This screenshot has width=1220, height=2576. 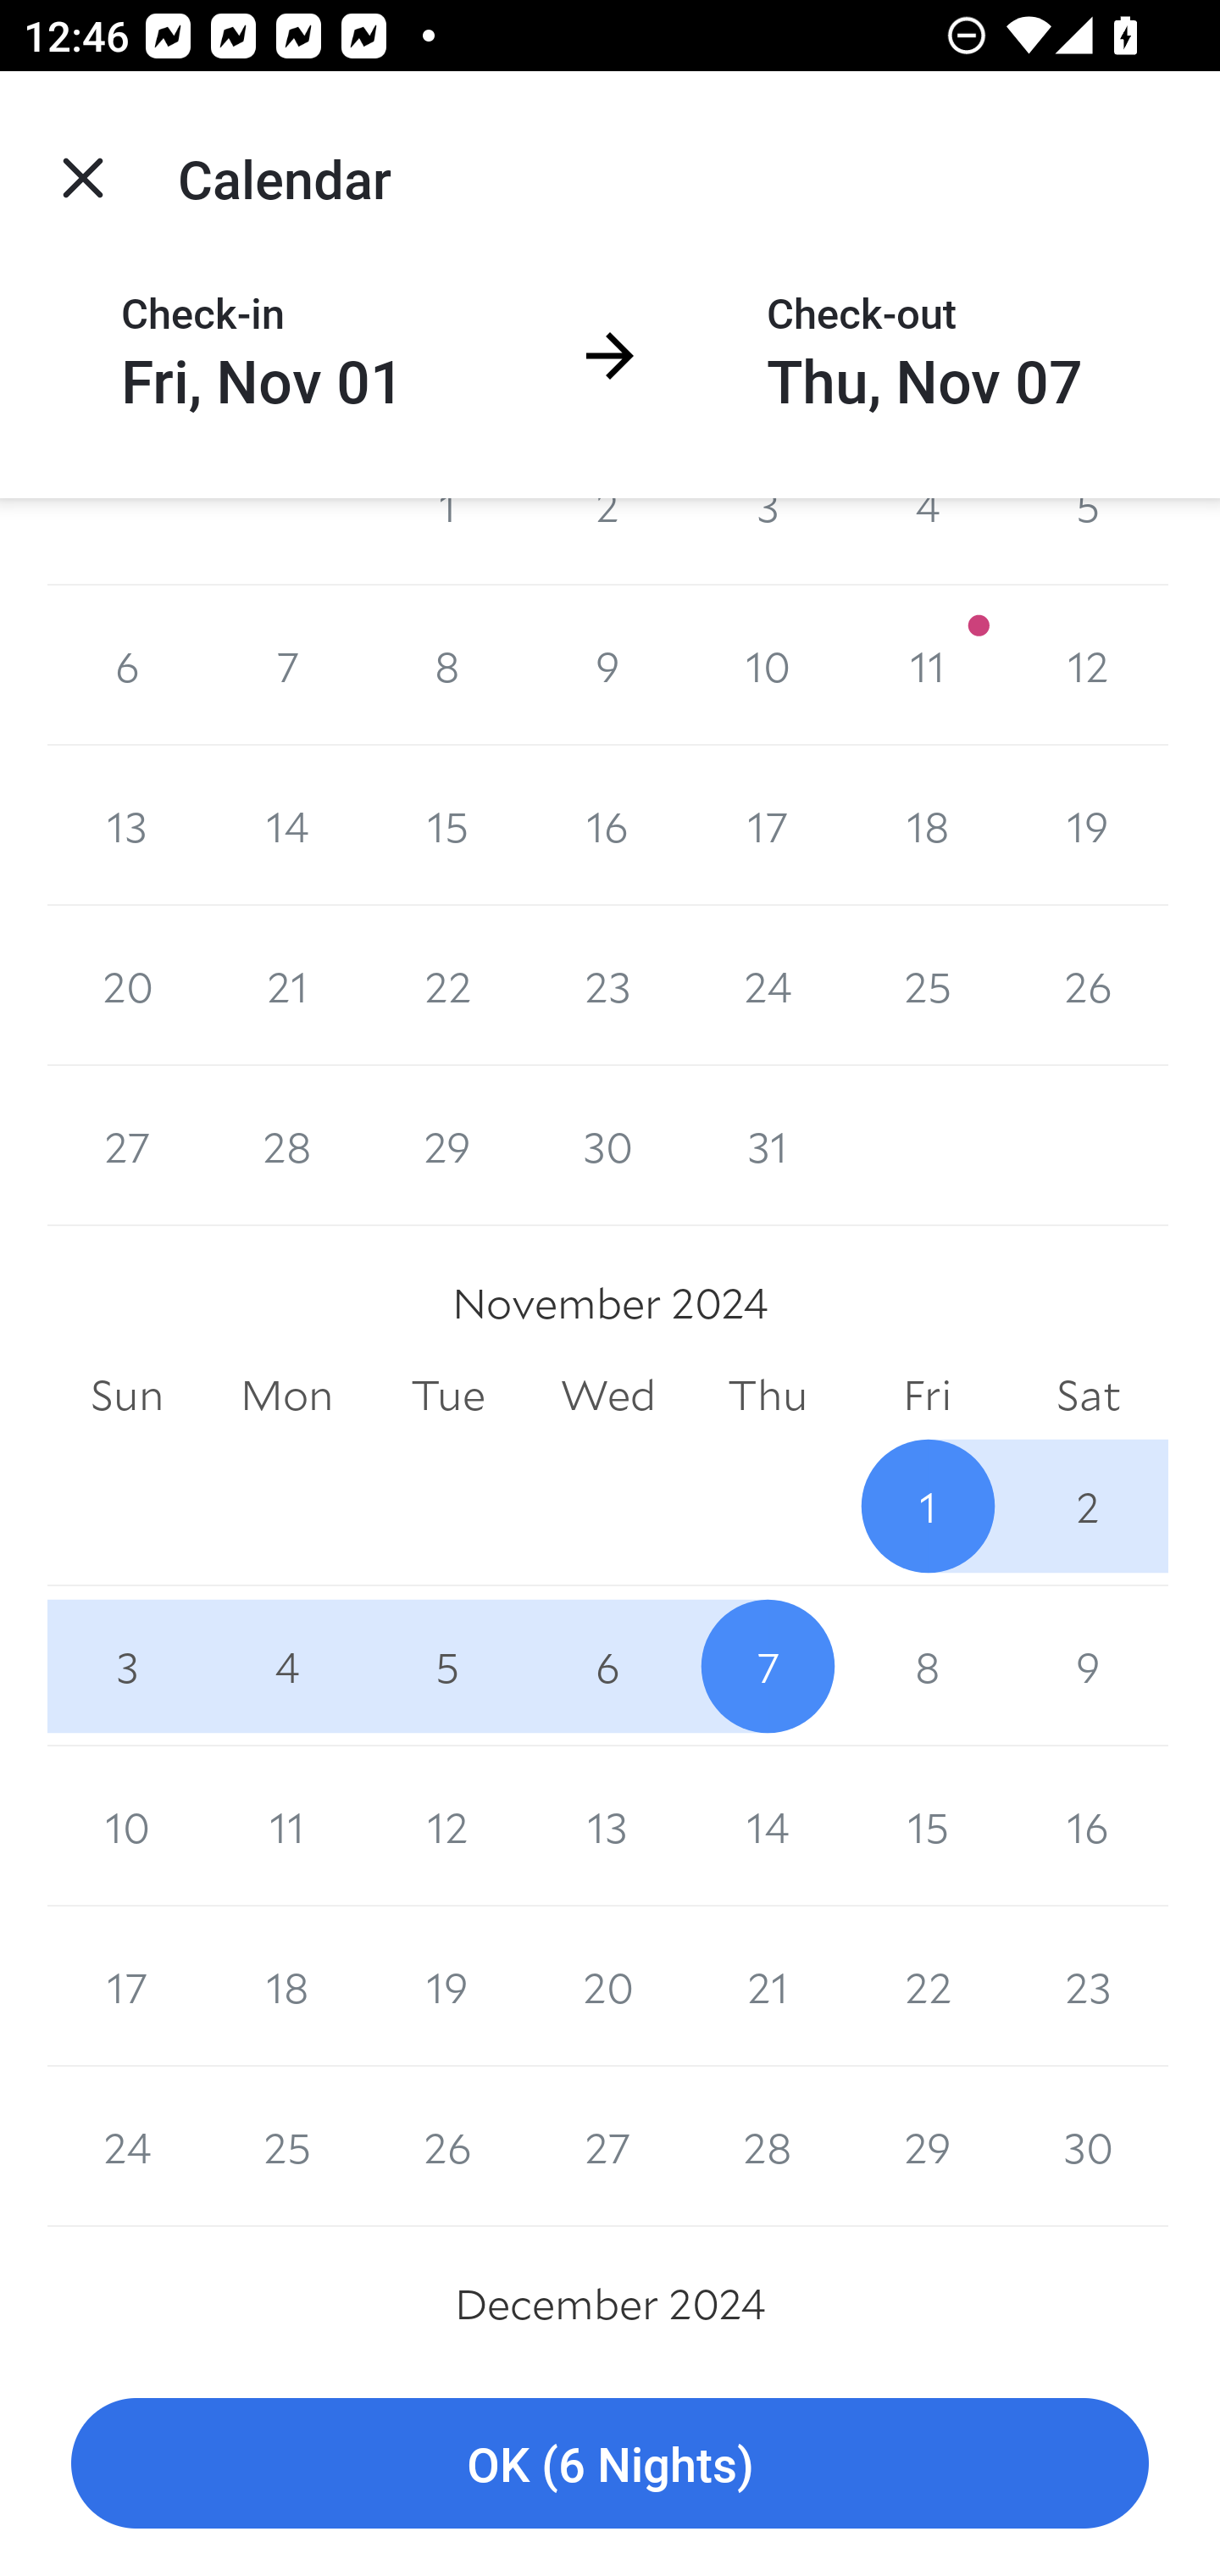 What do you see at coordinates (927, 1826) in the screenshot?
I see `15 15 November 2024` at bounding box center [927, 1826].